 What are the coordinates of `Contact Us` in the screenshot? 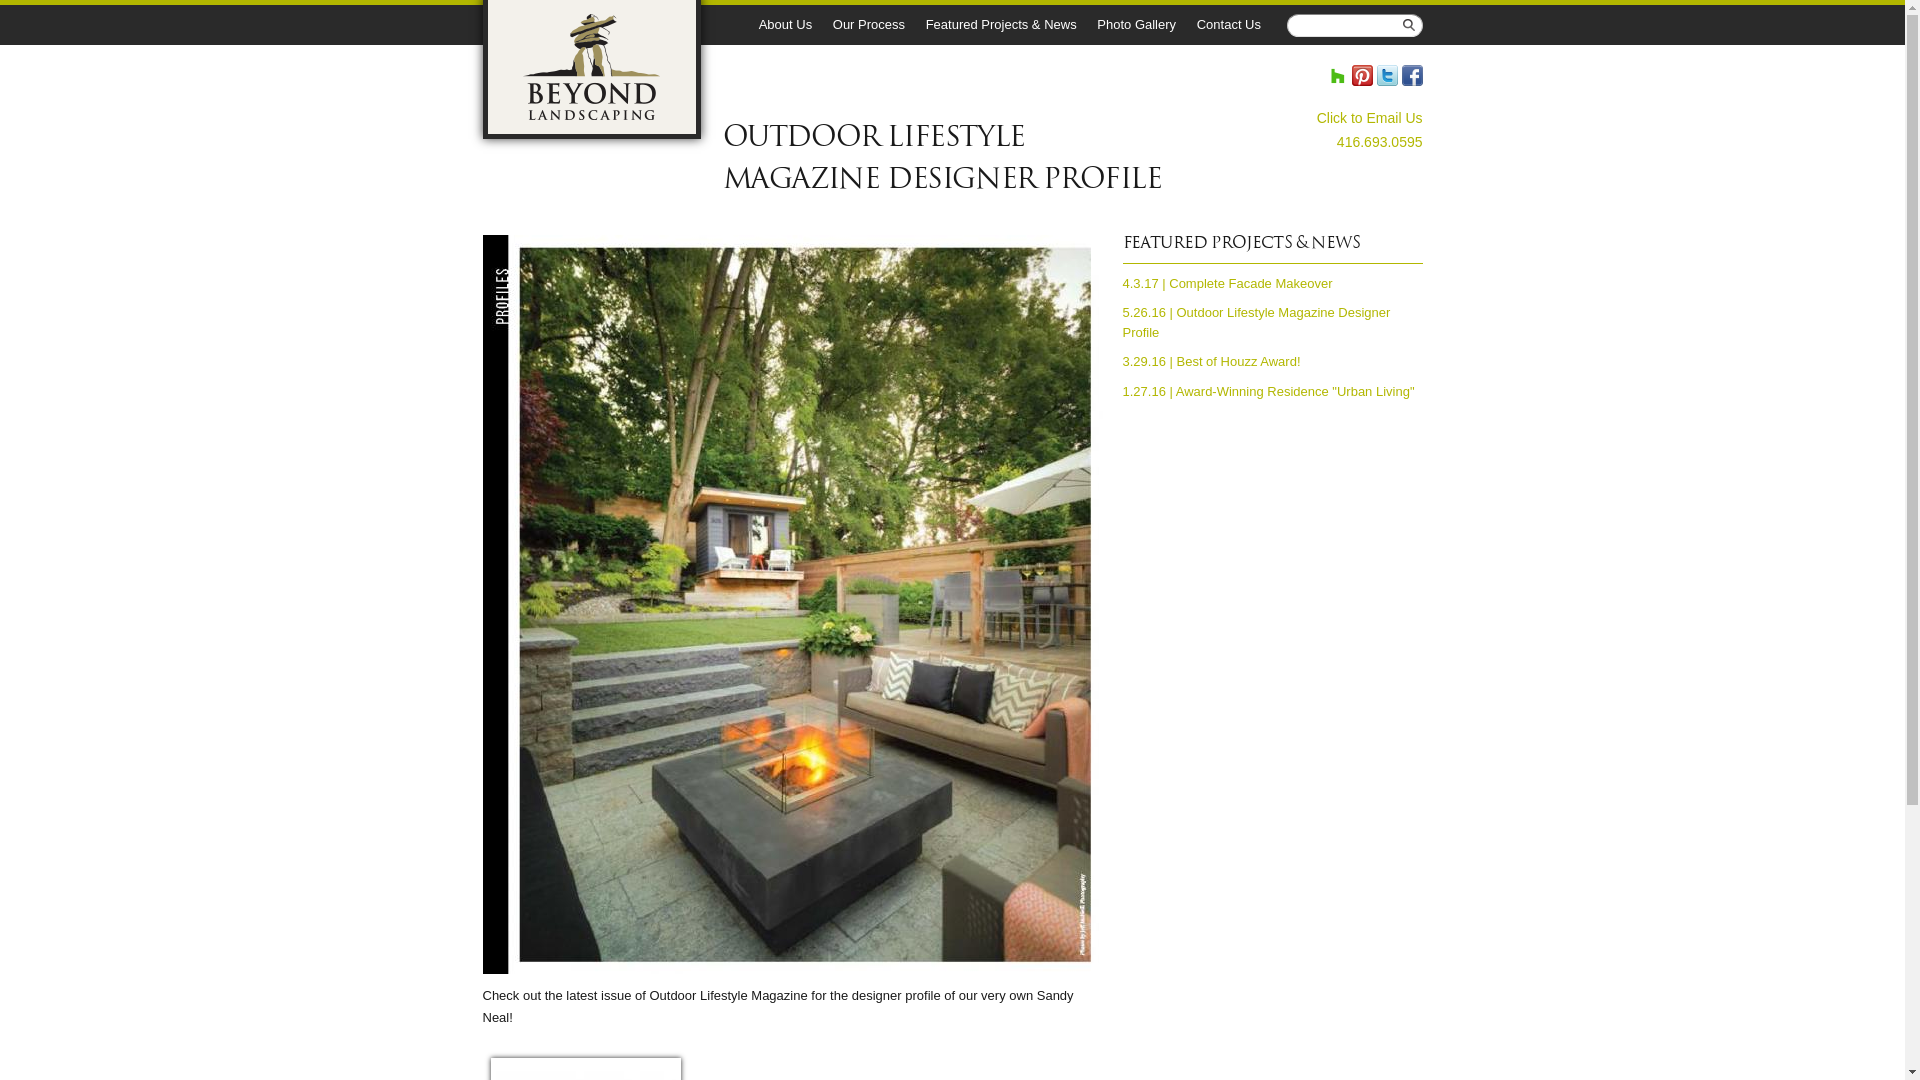 It's located at (1231, 18).